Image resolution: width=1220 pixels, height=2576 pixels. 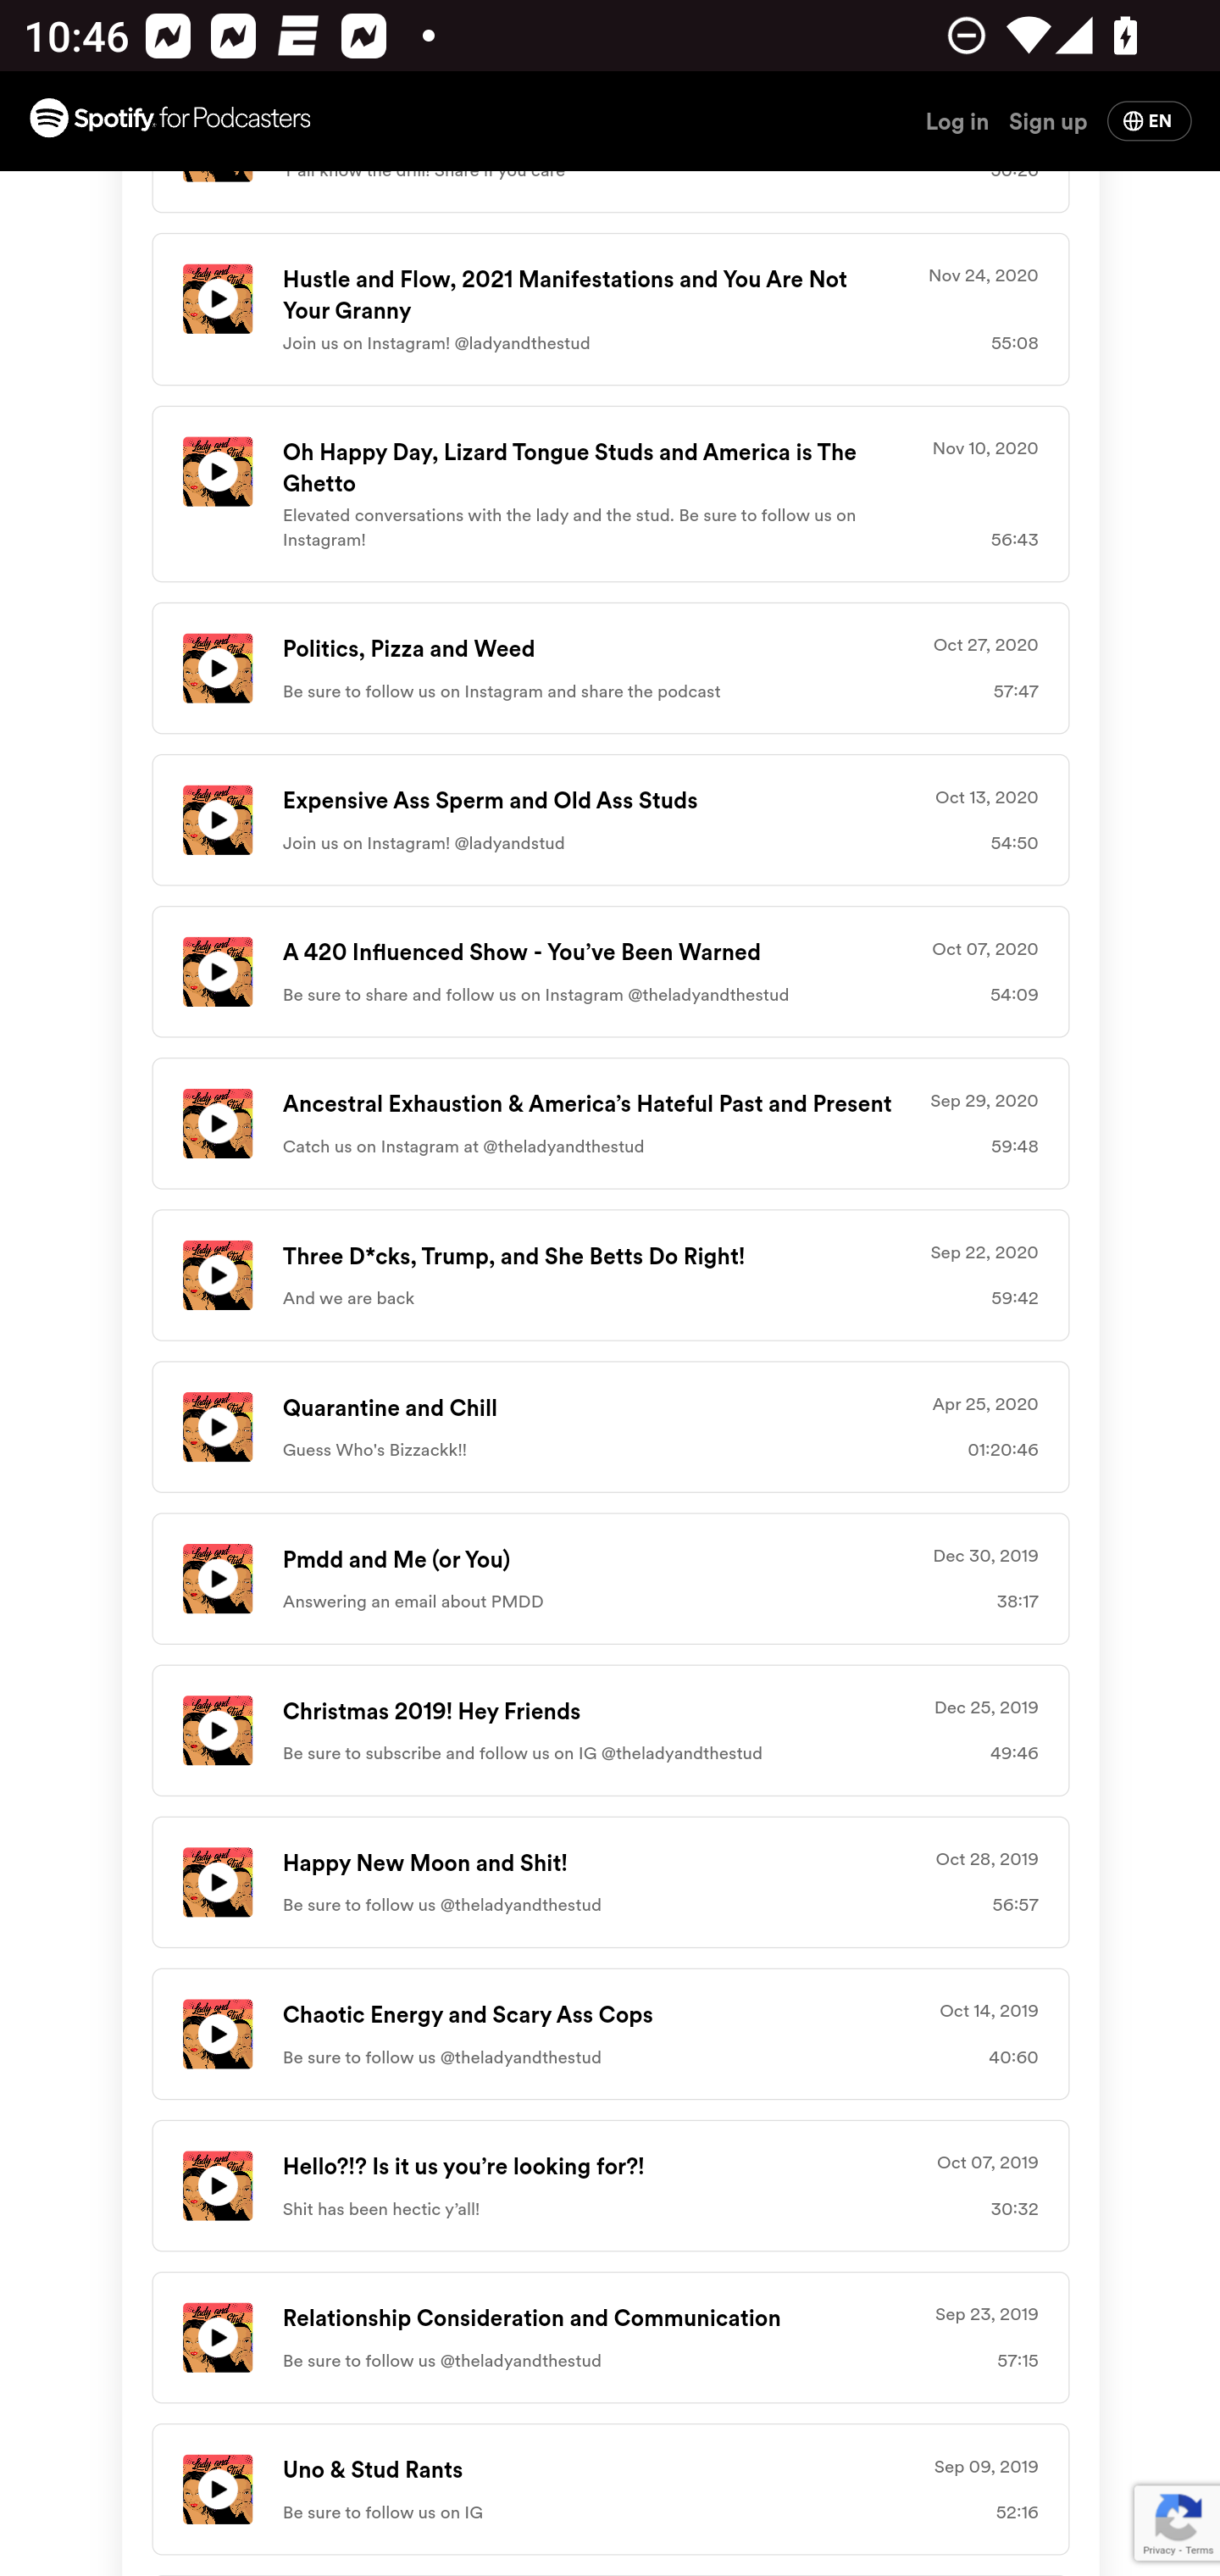 I want to click on Play icon, so click(x=217, y=1579).